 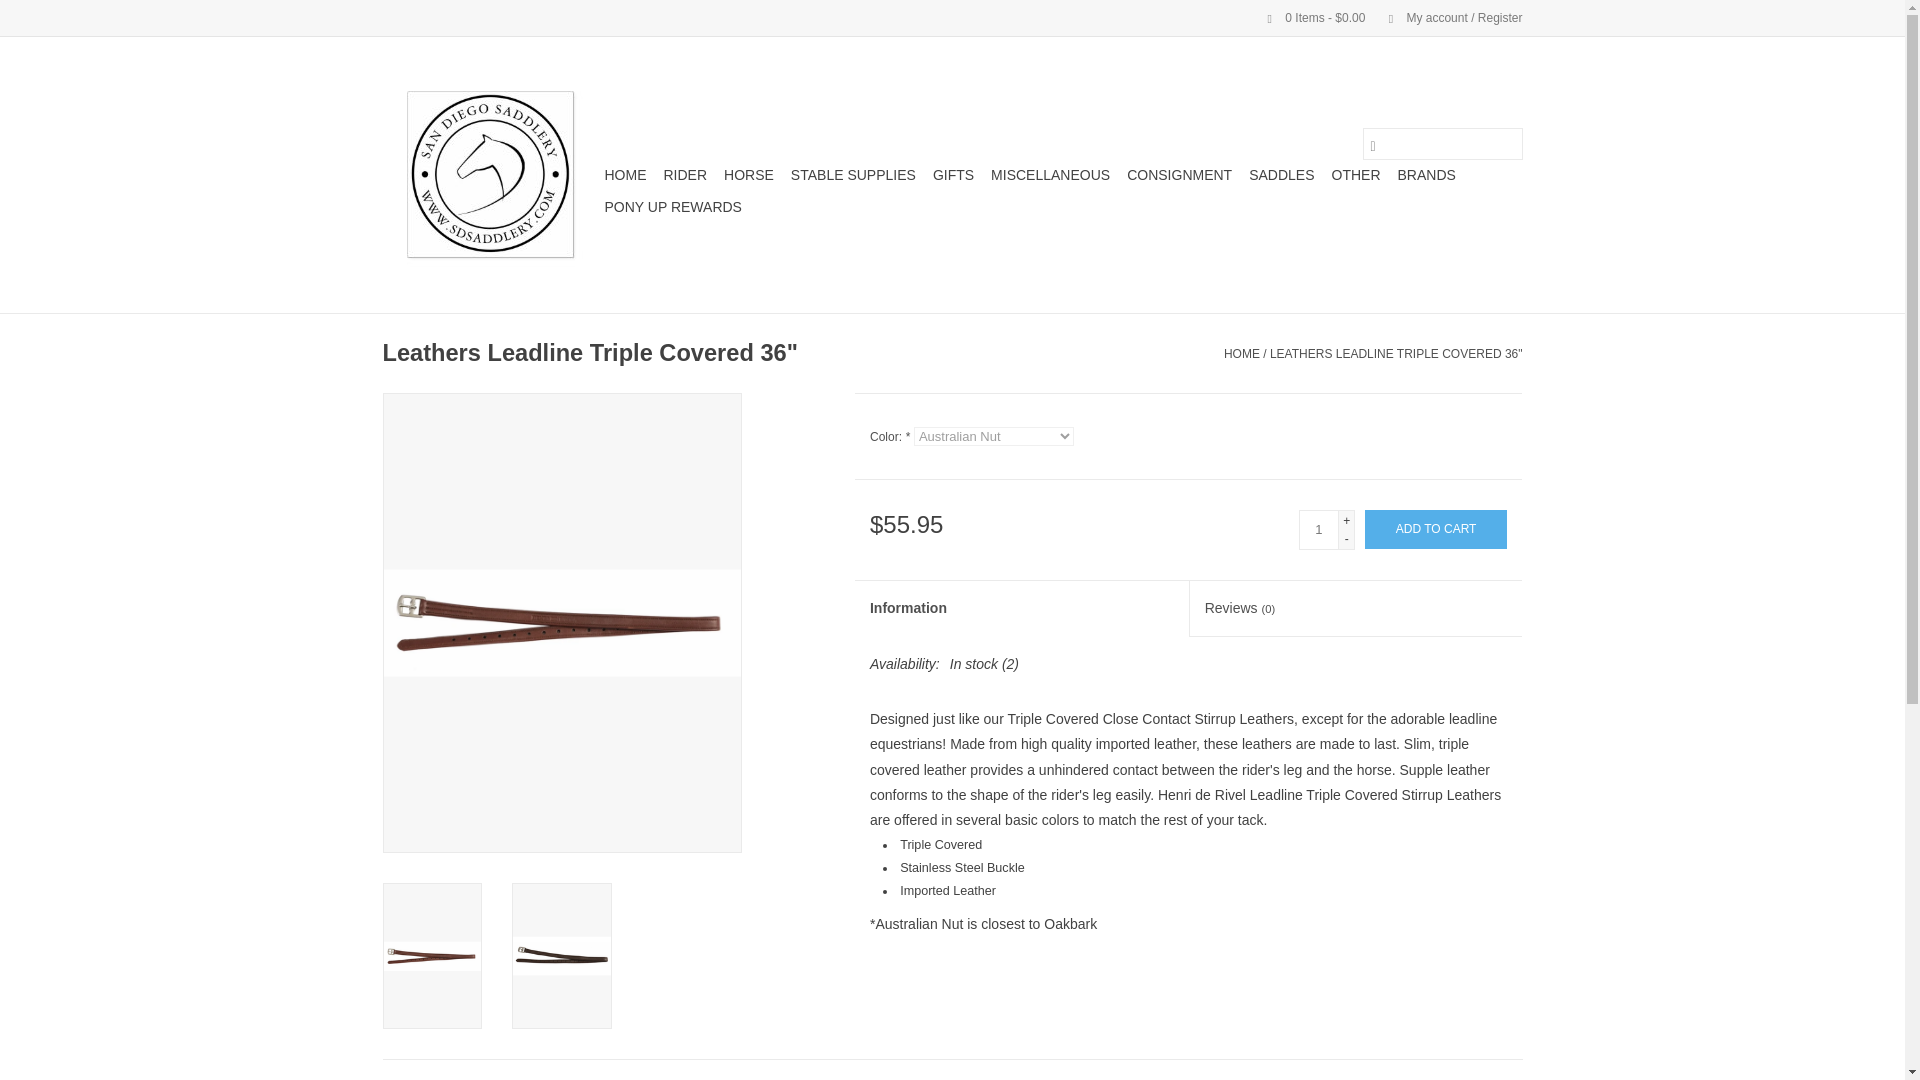 I want to click on My account, so click(x=1445, y=17).